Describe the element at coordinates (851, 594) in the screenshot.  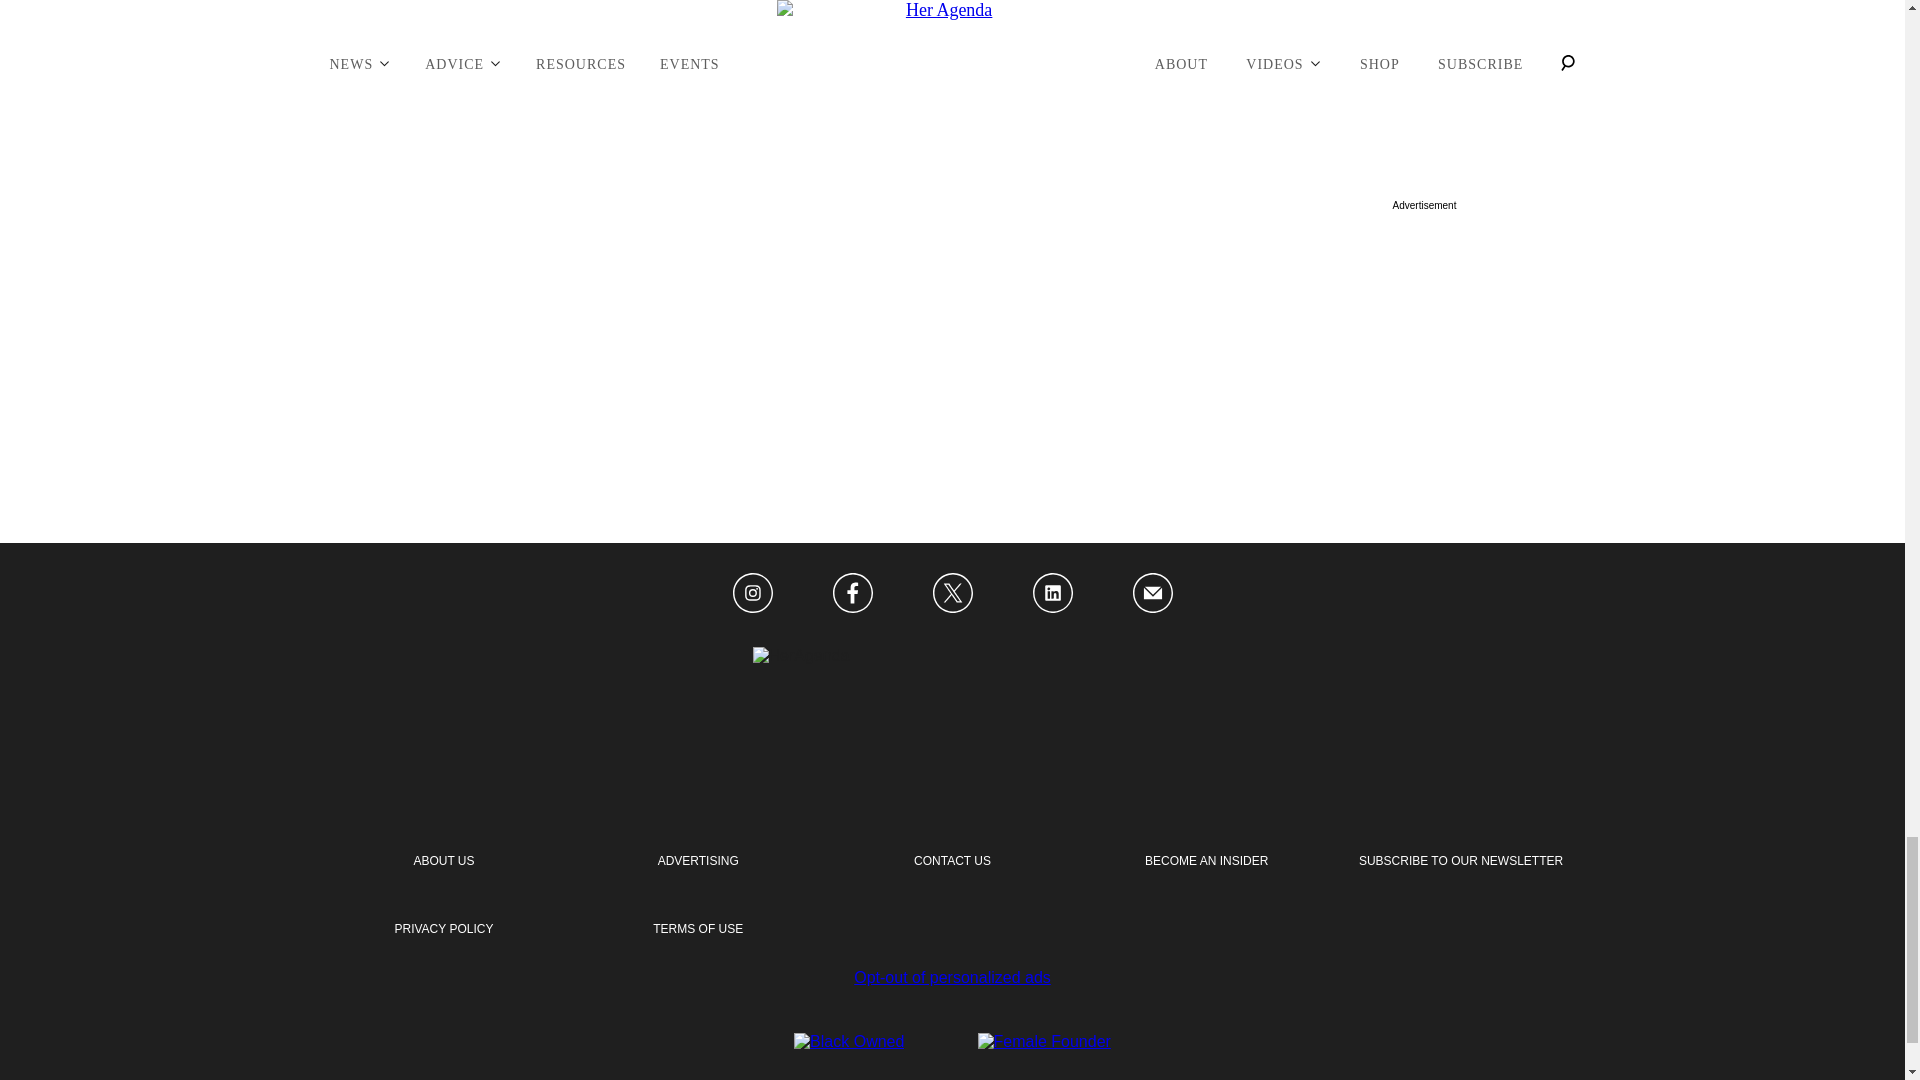
I see `Link to Facebook` at that location.